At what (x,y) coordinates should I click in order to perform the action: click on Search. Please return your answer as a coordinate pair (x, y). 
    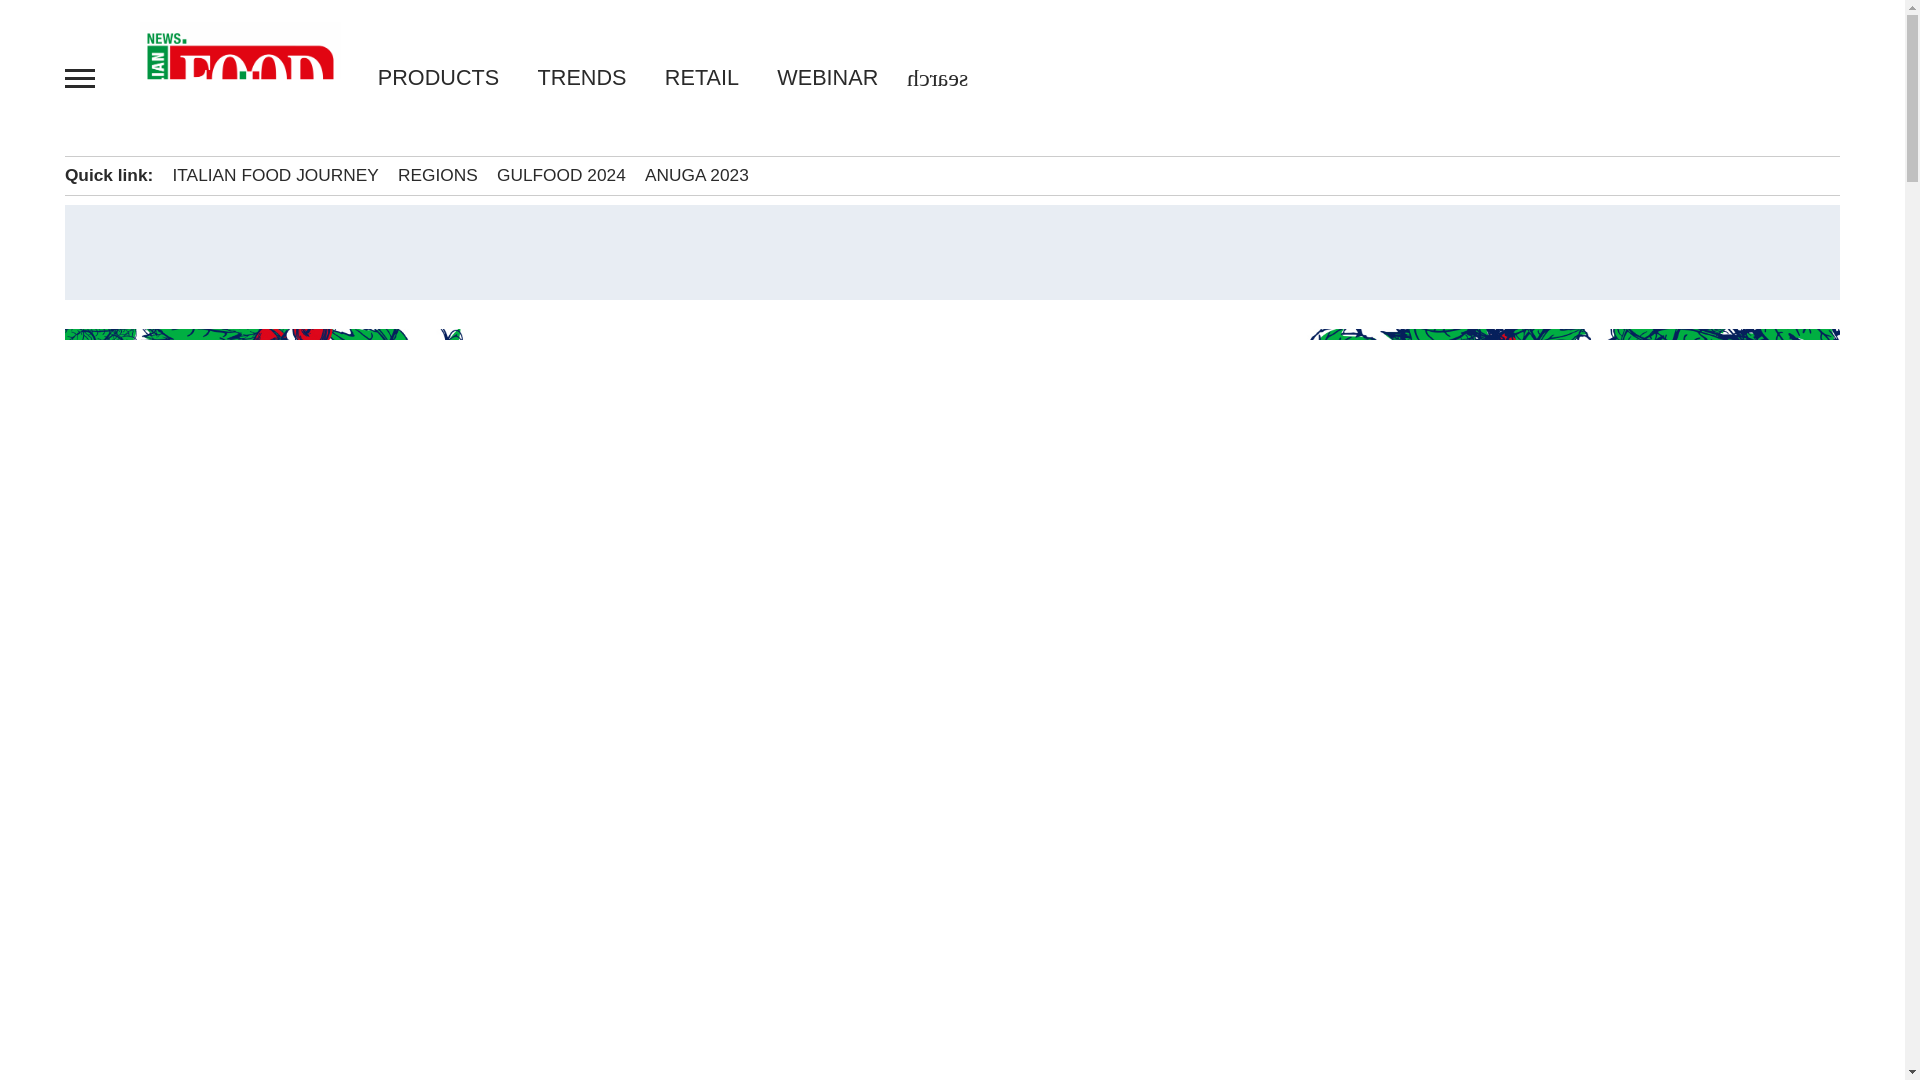
    Looking at the image, I should click on (56, 22).